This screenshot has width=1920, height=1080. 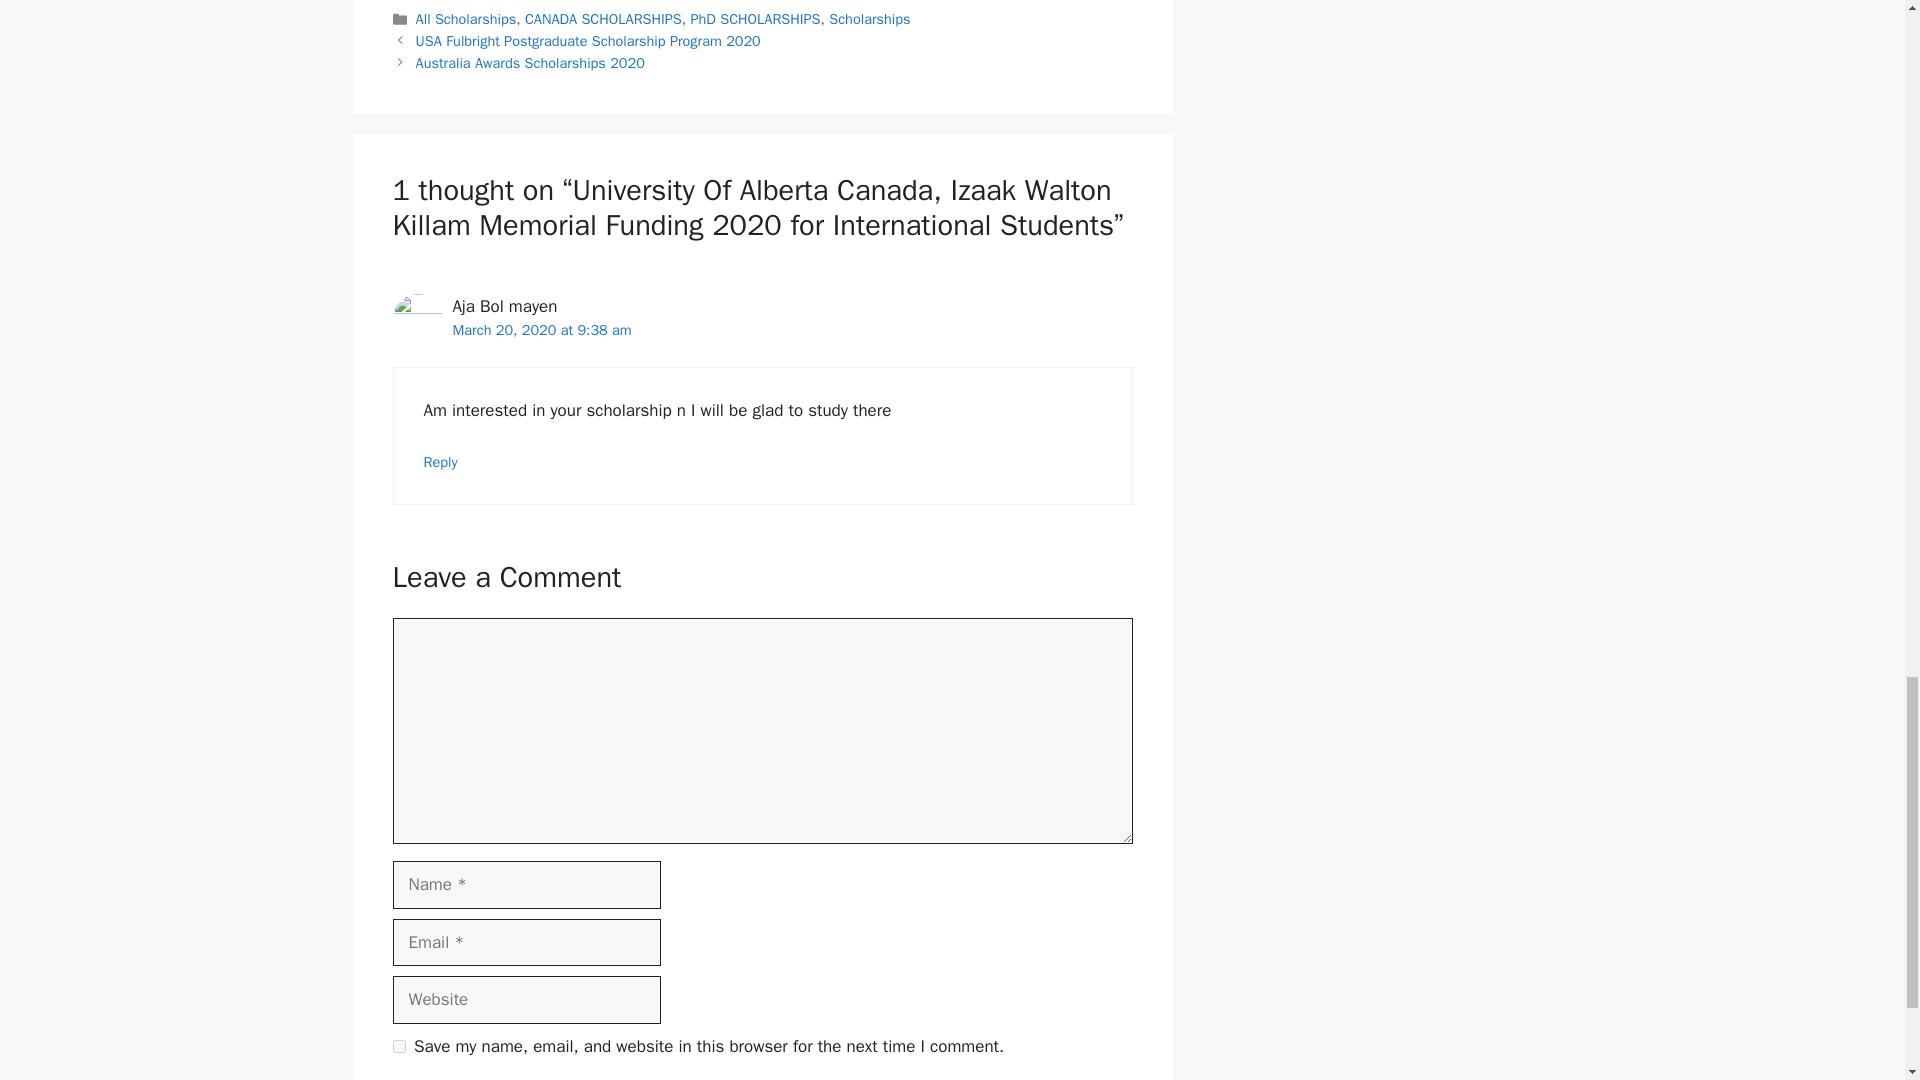 What do you see at coordinates (588, 40) in the screenshot?
I see `USA Fulbright Postgraduate Scholarship Program 2020` at bounding box center [588, 40].